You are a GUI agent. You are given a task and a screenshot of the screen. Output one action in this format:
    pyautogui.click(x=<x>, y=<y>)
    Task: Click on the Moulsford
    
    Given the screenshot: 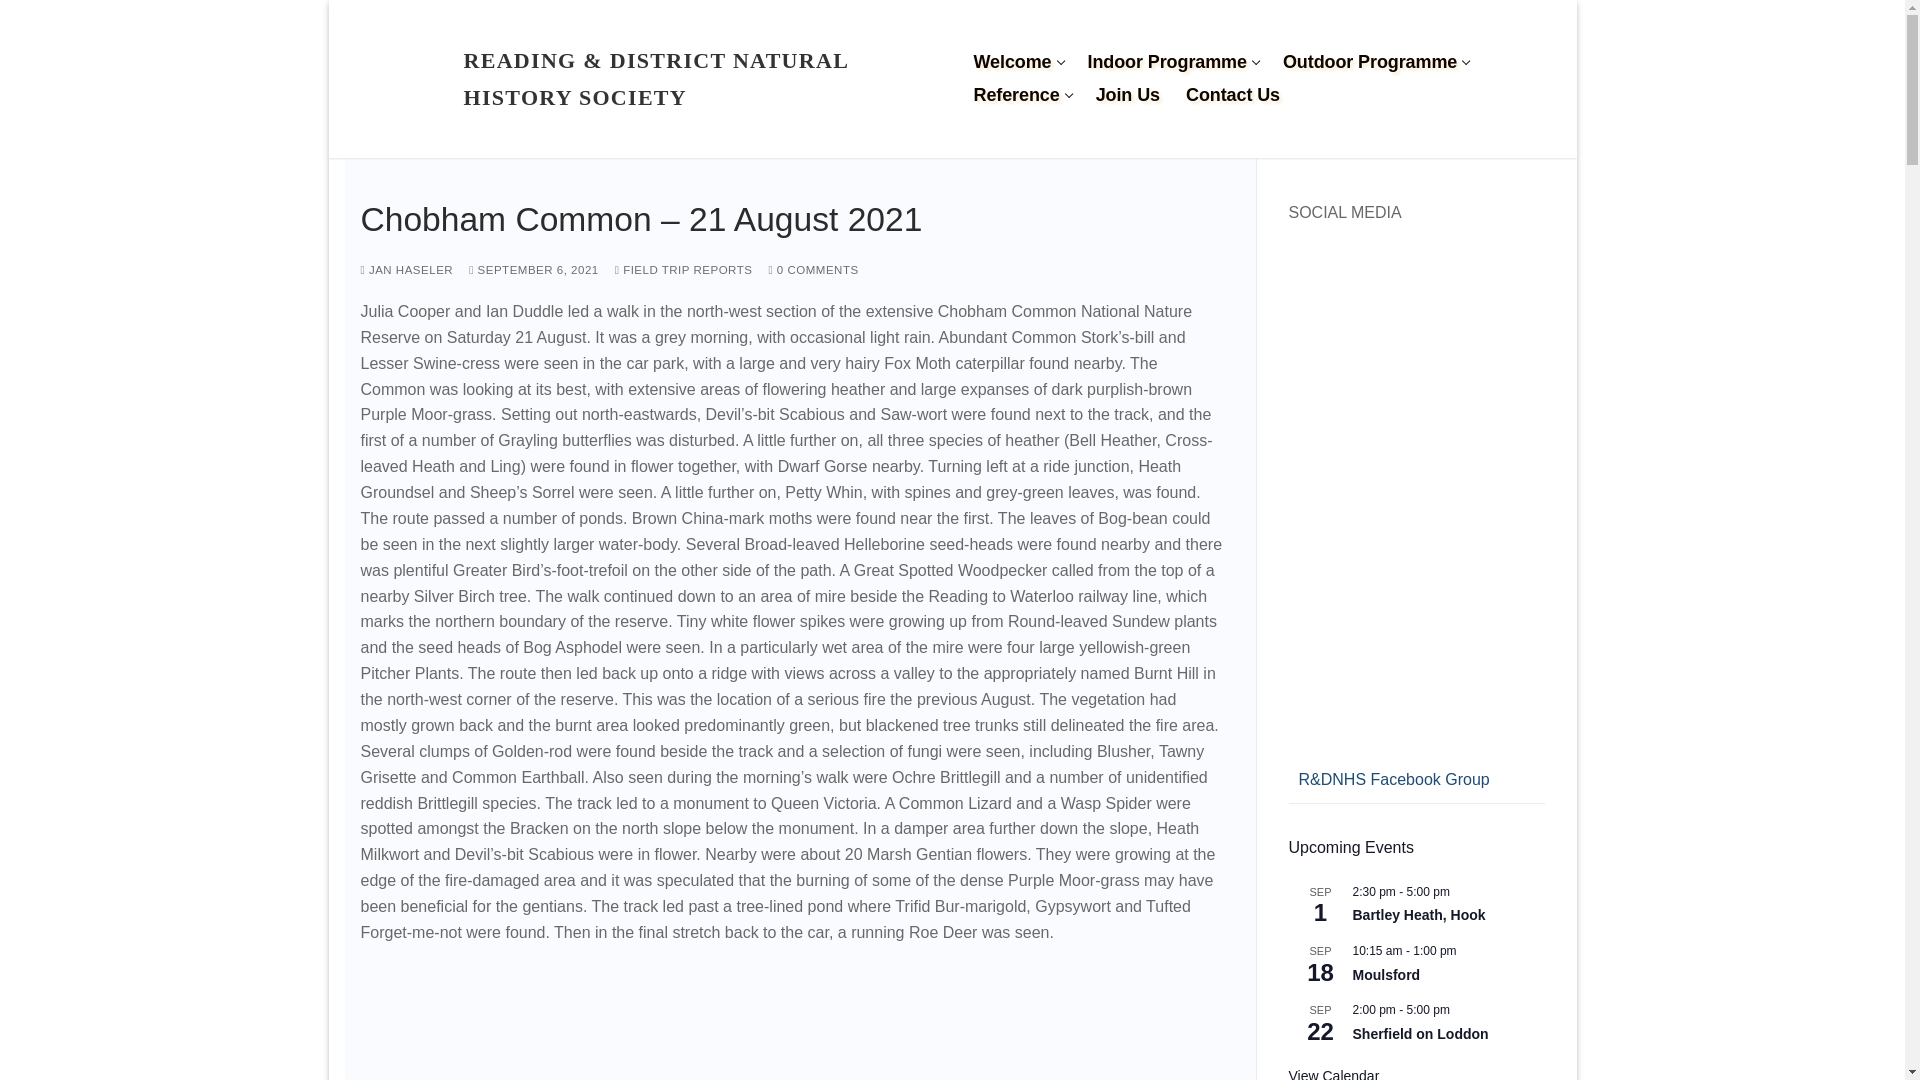 What is the action you would take?
    pyautogui.click(x=1171, y=62)
    